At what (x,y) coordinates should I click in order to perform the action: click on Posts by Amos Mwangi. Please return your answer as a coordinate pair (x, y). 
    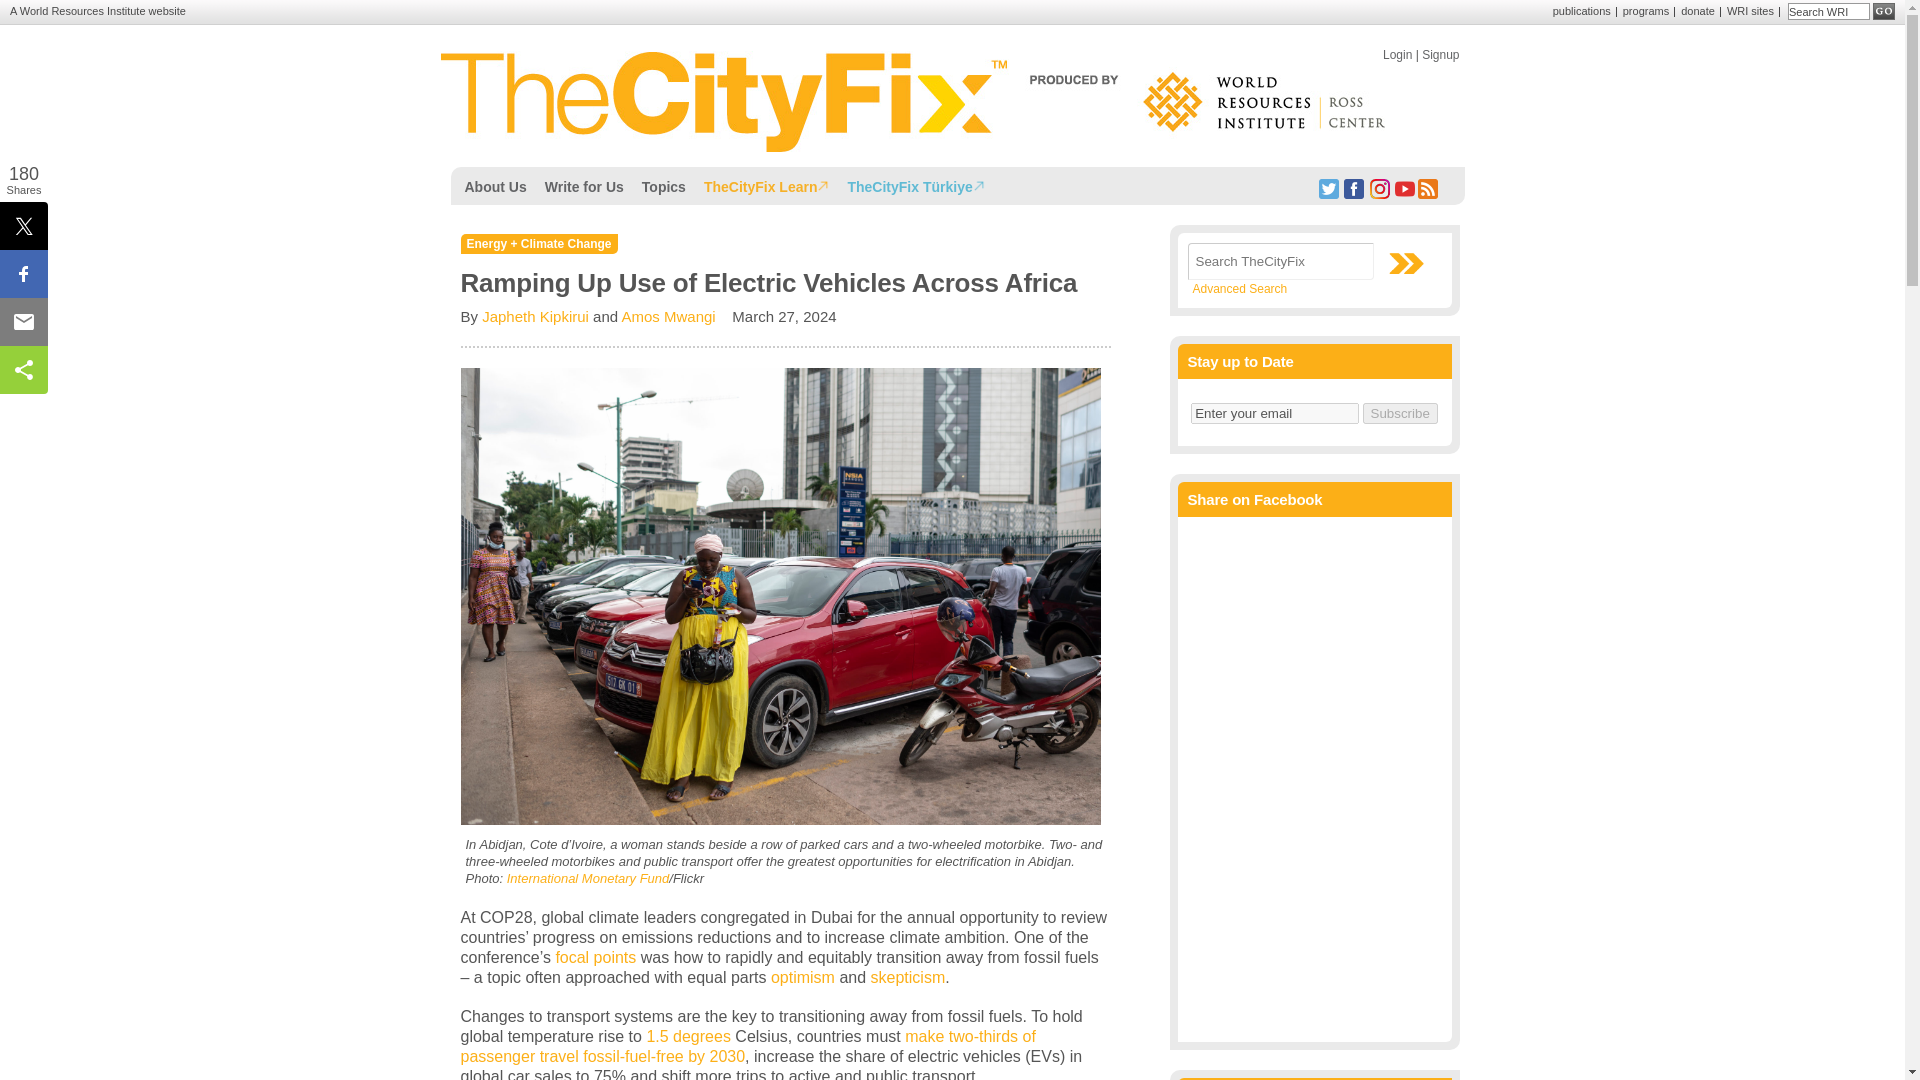
    Looking at the image, I should click on (667, 316).